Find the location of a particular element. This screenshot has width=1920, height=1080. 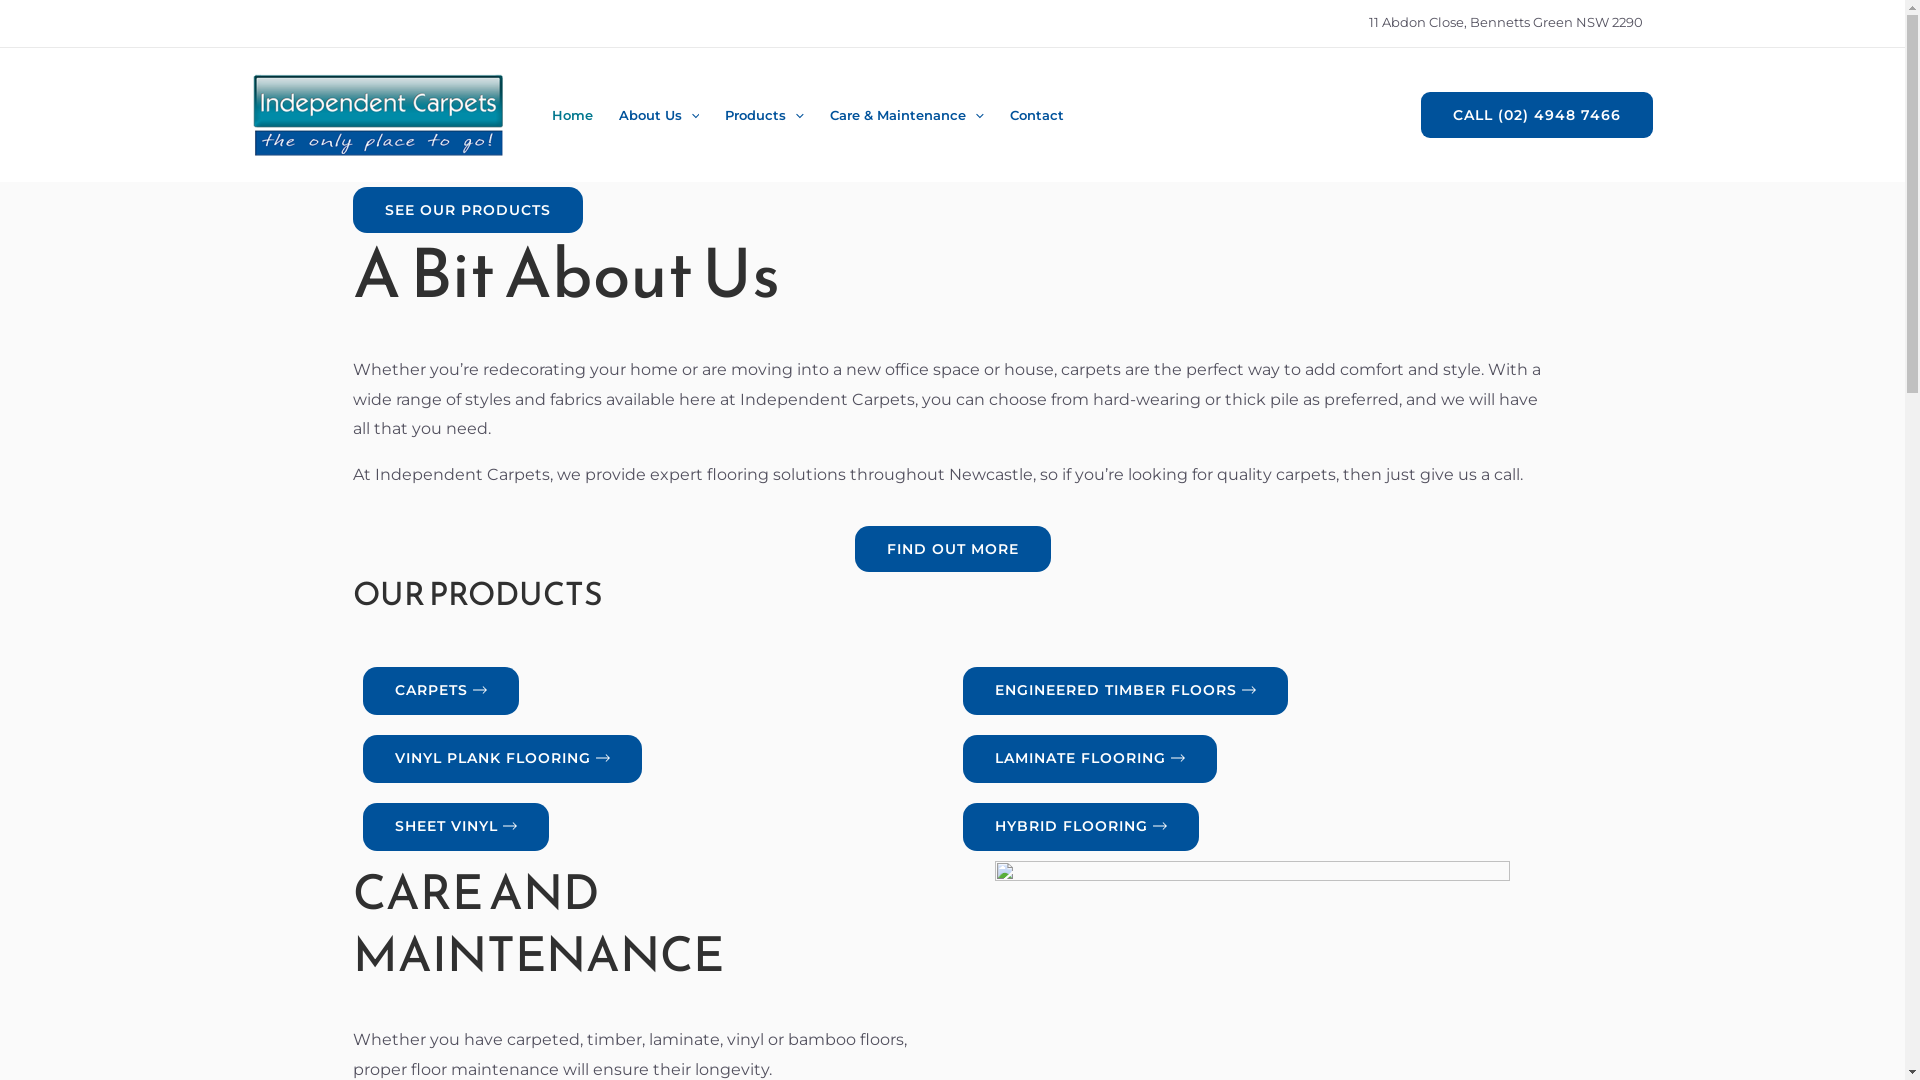

FIND OUT MORE is located at coordinates (952, 549).